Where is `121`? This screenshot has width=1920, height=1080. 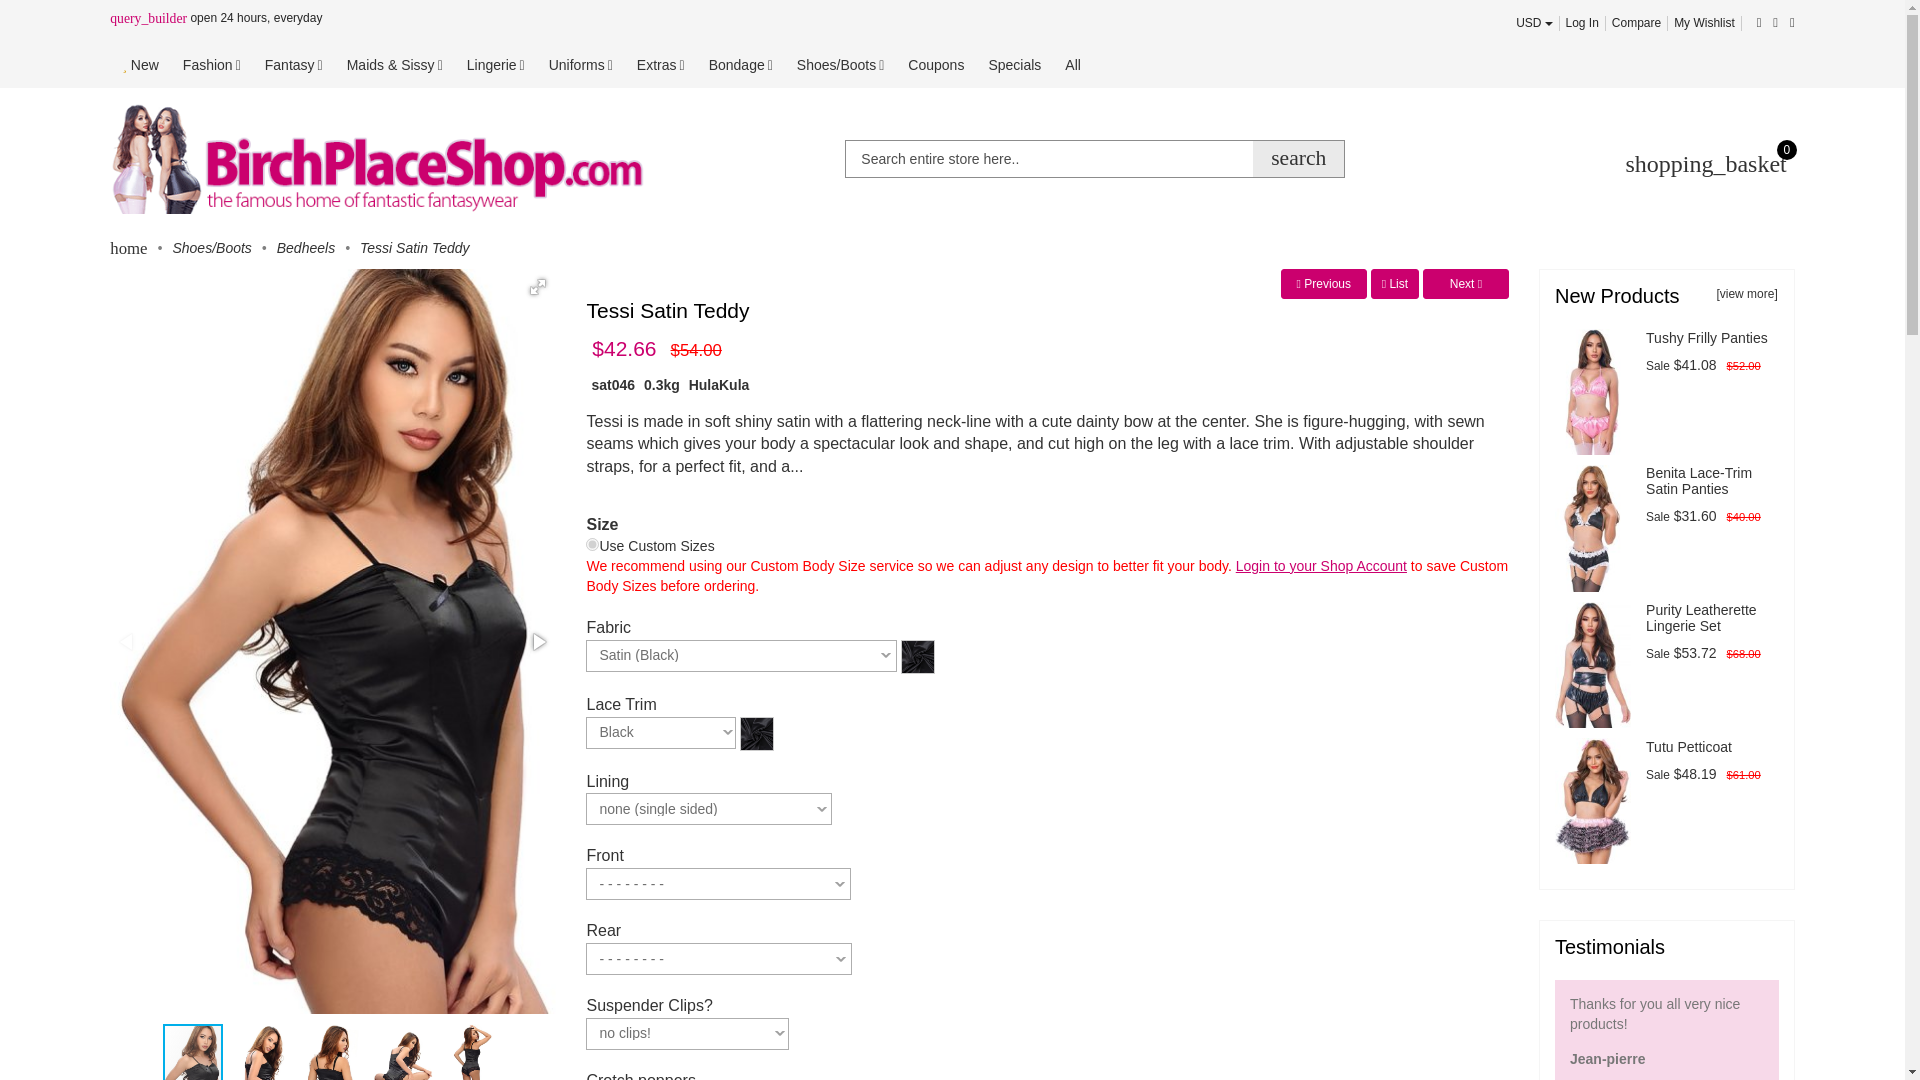
121 is located at coordinates (592, 544).